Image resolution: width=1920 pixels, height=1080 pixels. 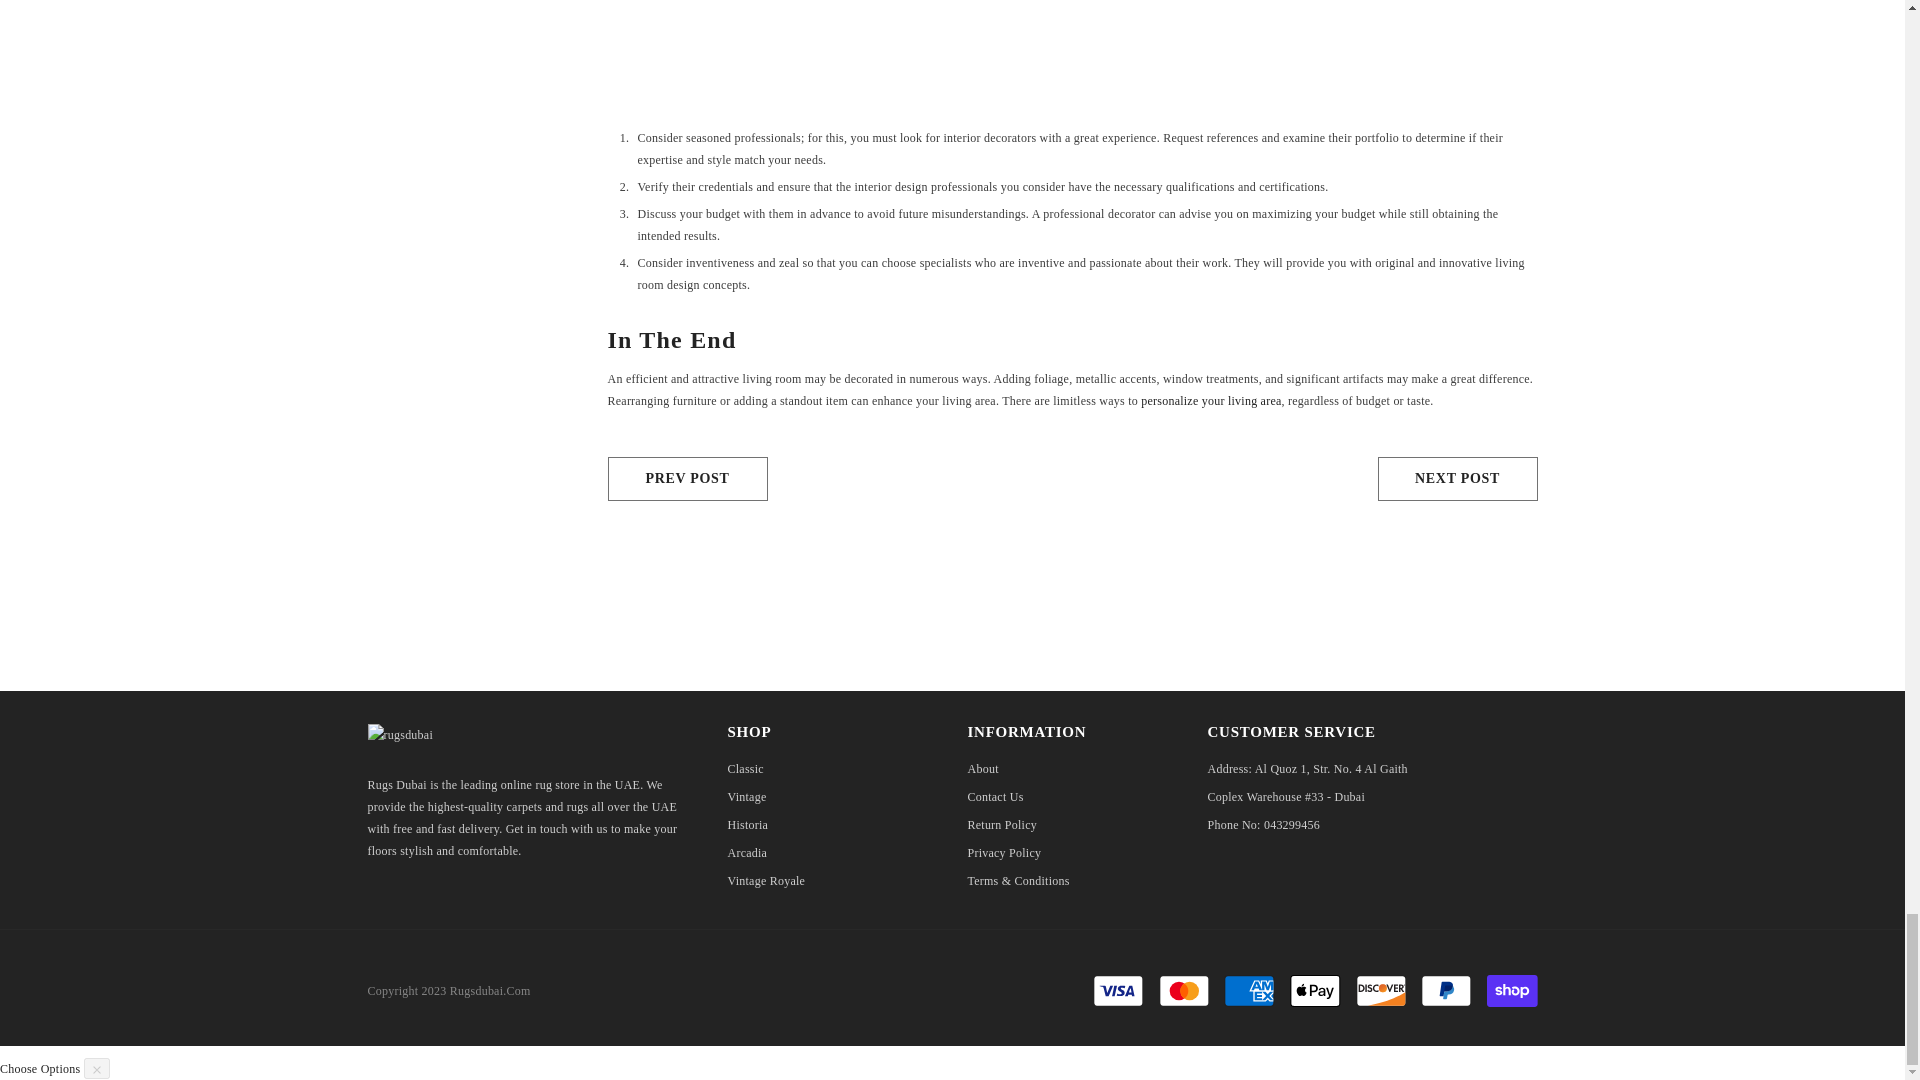 What do you see at coordinates (1315, 990) in the screenshot?
I see `Apple Pay` at bounding box center [1315, 990].